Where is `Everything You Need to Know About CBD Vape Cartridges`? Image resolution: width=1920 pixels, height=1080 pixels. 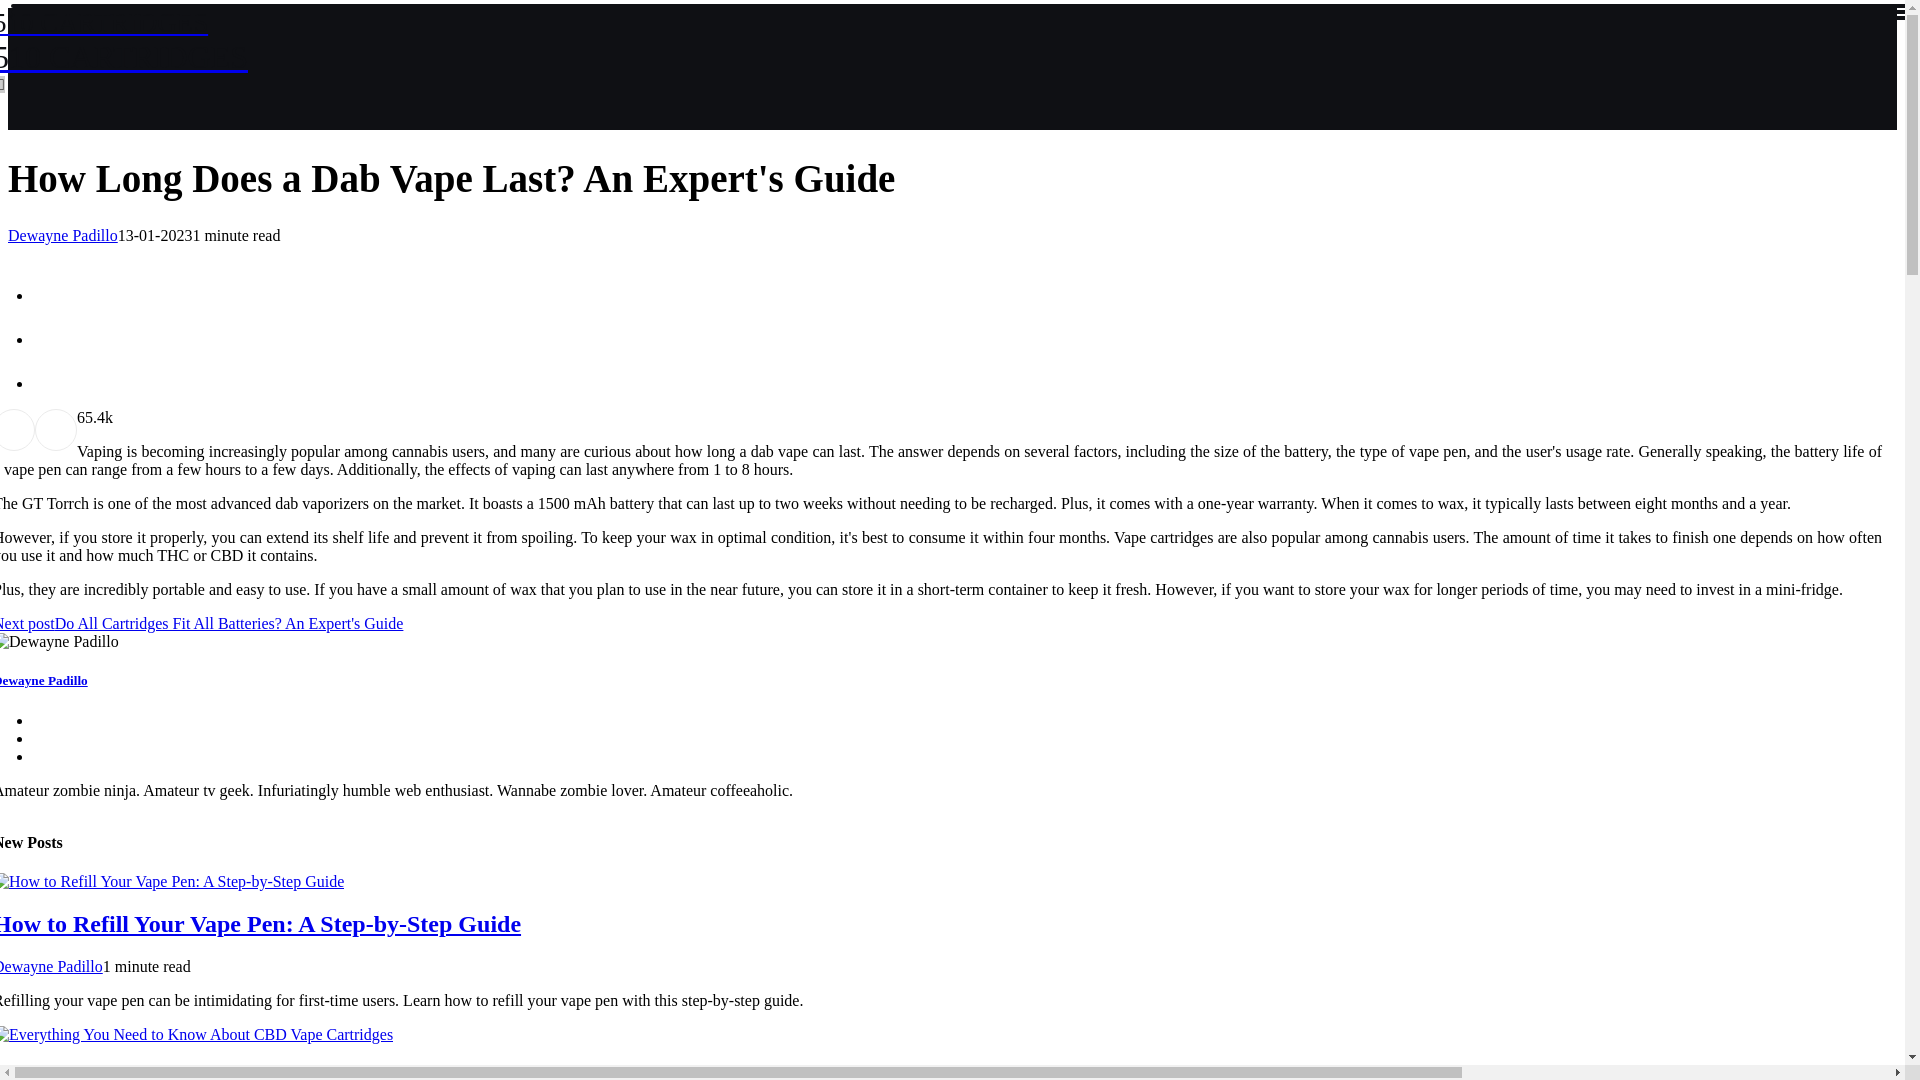
Everything You Need to Know About CBD Vape Cartridges is located at coordinates (301, 1072).